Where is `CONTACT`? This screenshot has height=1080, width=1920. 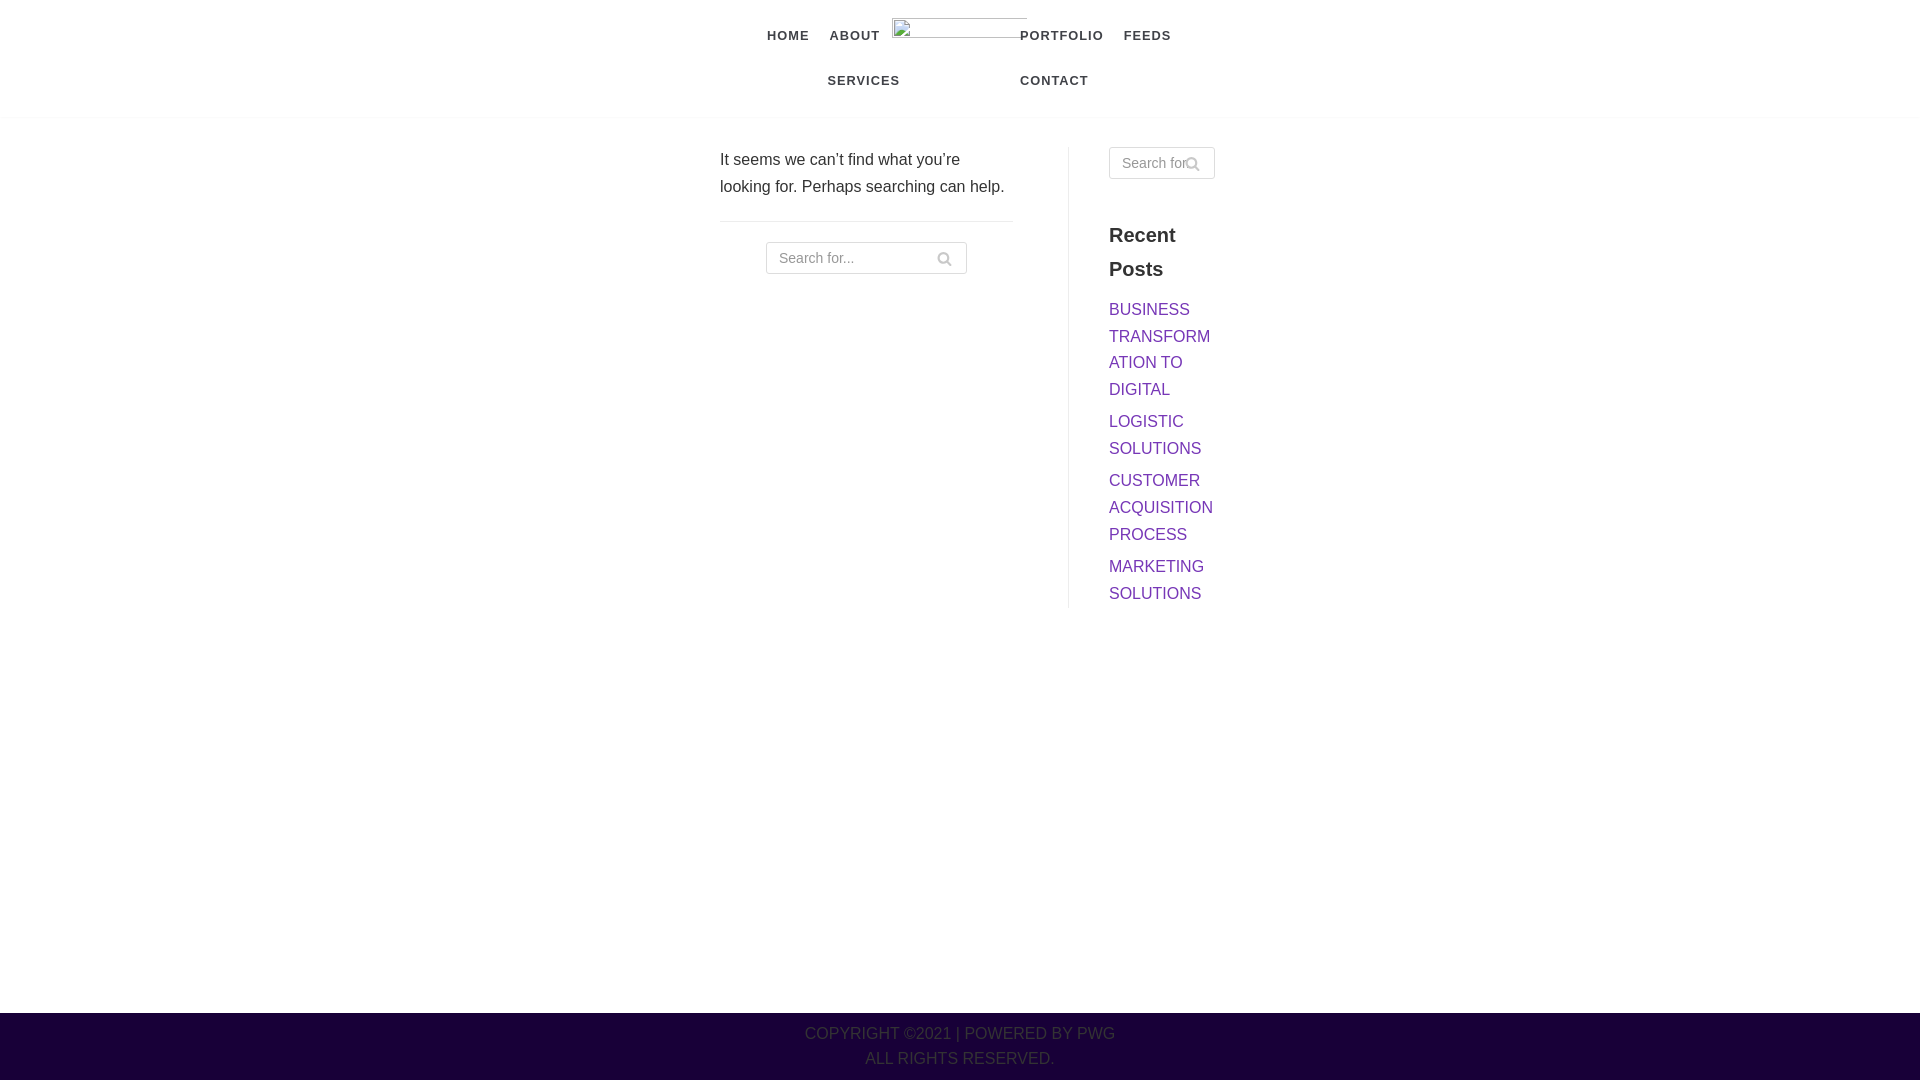 CONTACT is located at coordinates (1054, 81).